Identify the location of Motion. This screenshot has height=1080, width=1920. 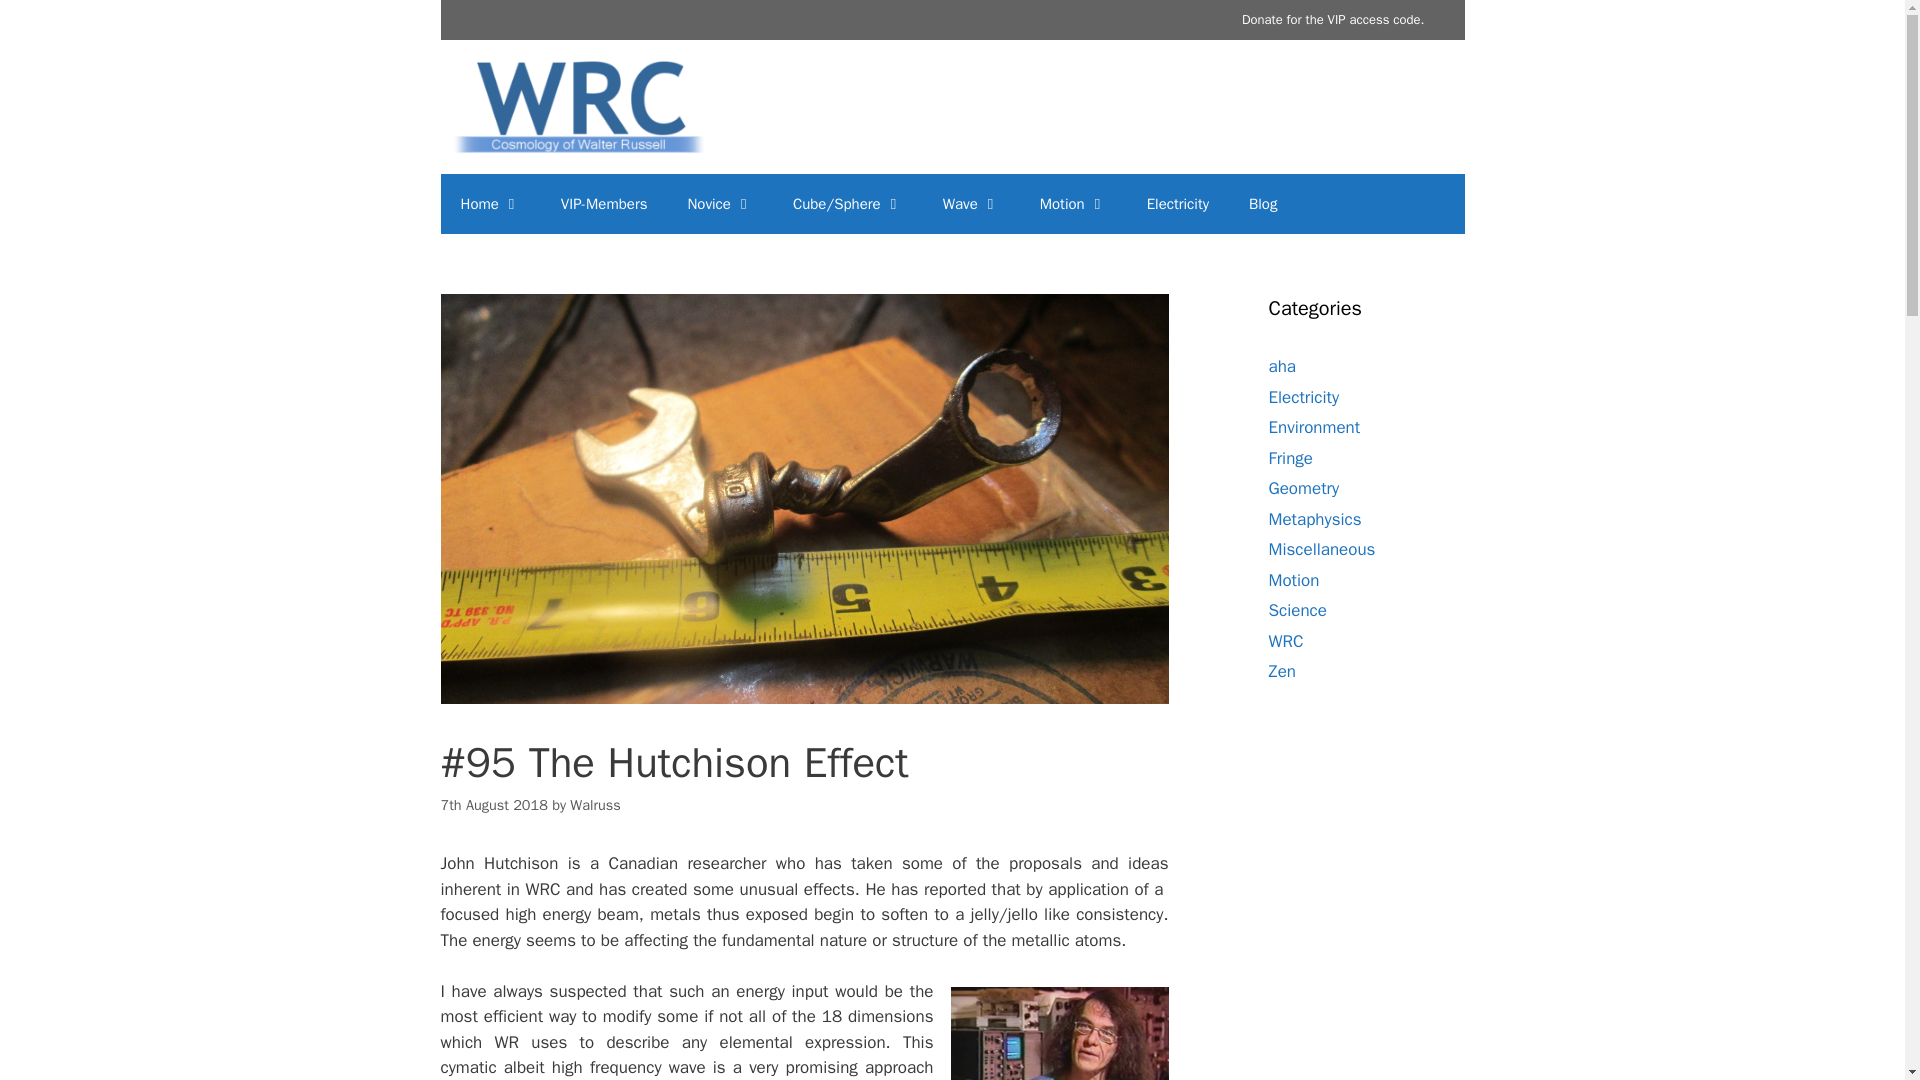
(1073, 204).